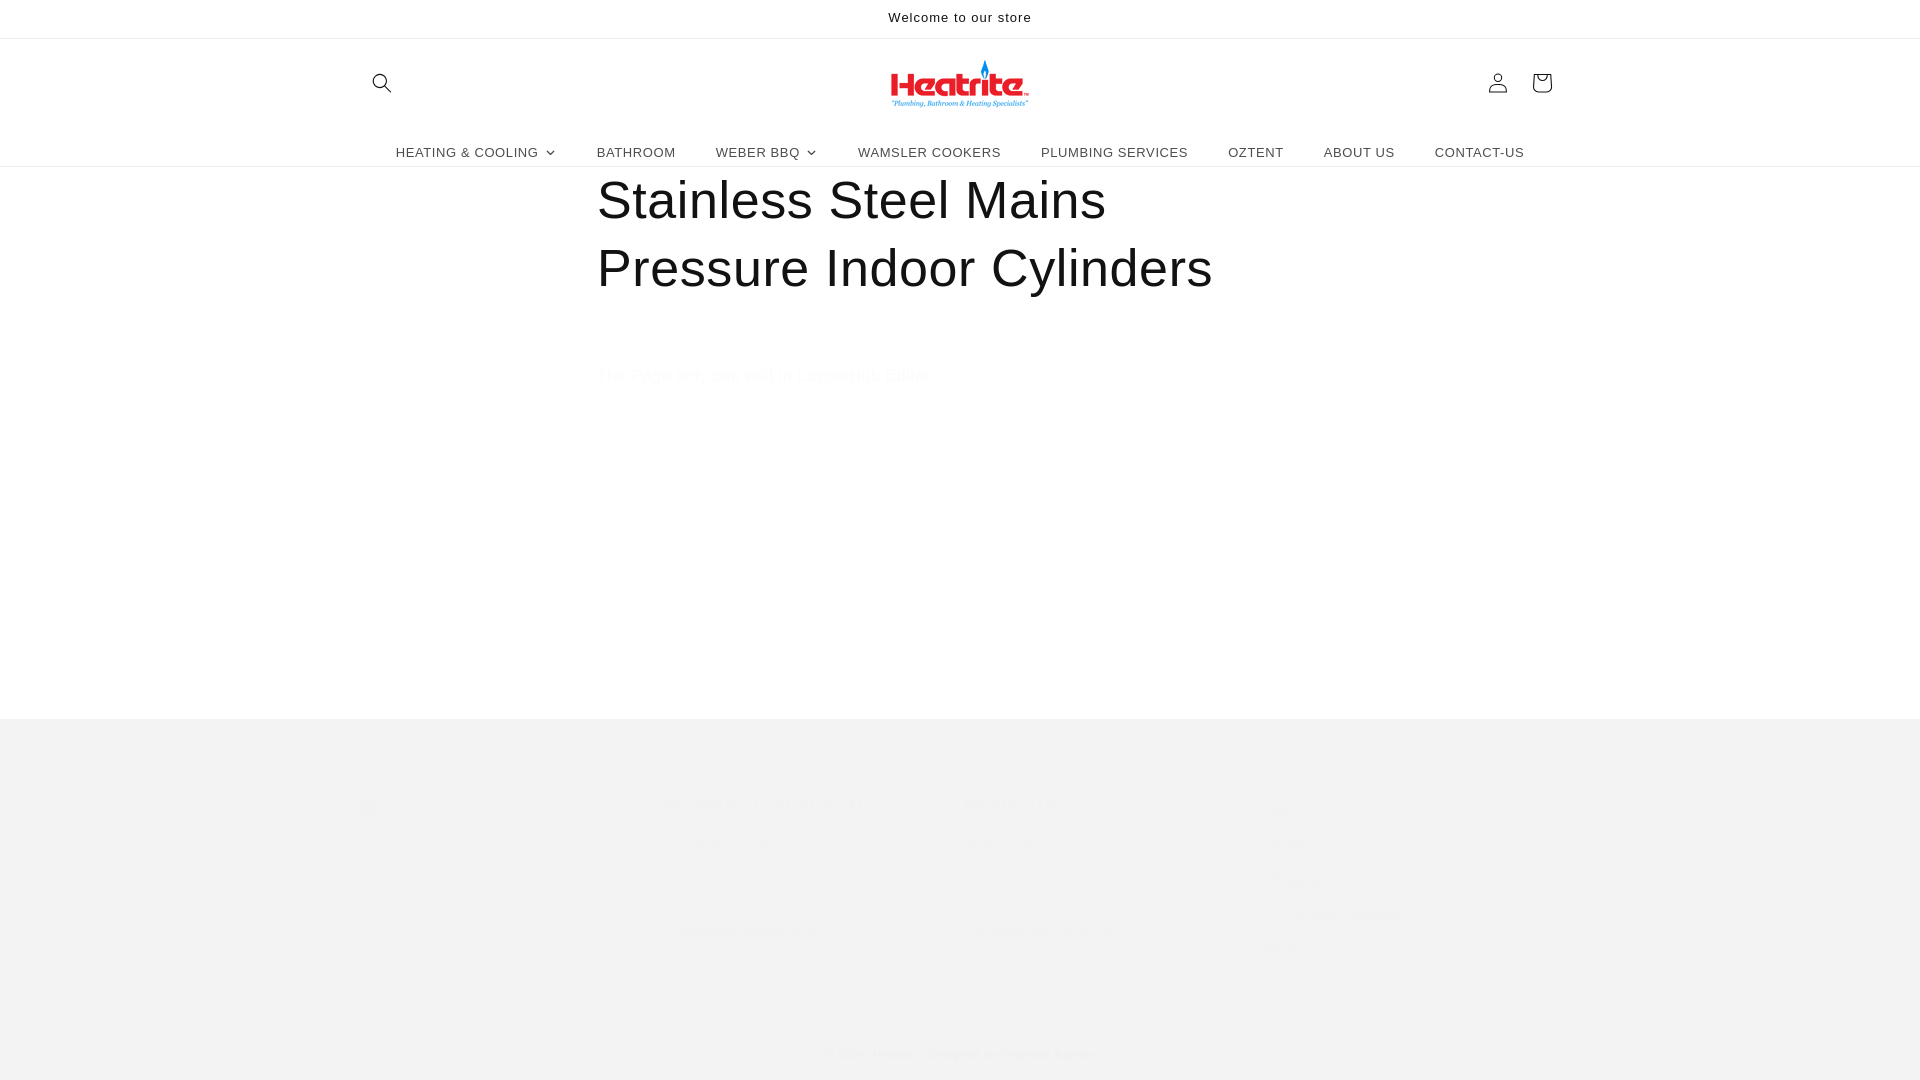 The height and width of the screenshot is (1080, 1920). Describe the element at coordinates (960, 376) in the screenshot. I see `The Page only can edit in LayoutHub Editor` at that location.